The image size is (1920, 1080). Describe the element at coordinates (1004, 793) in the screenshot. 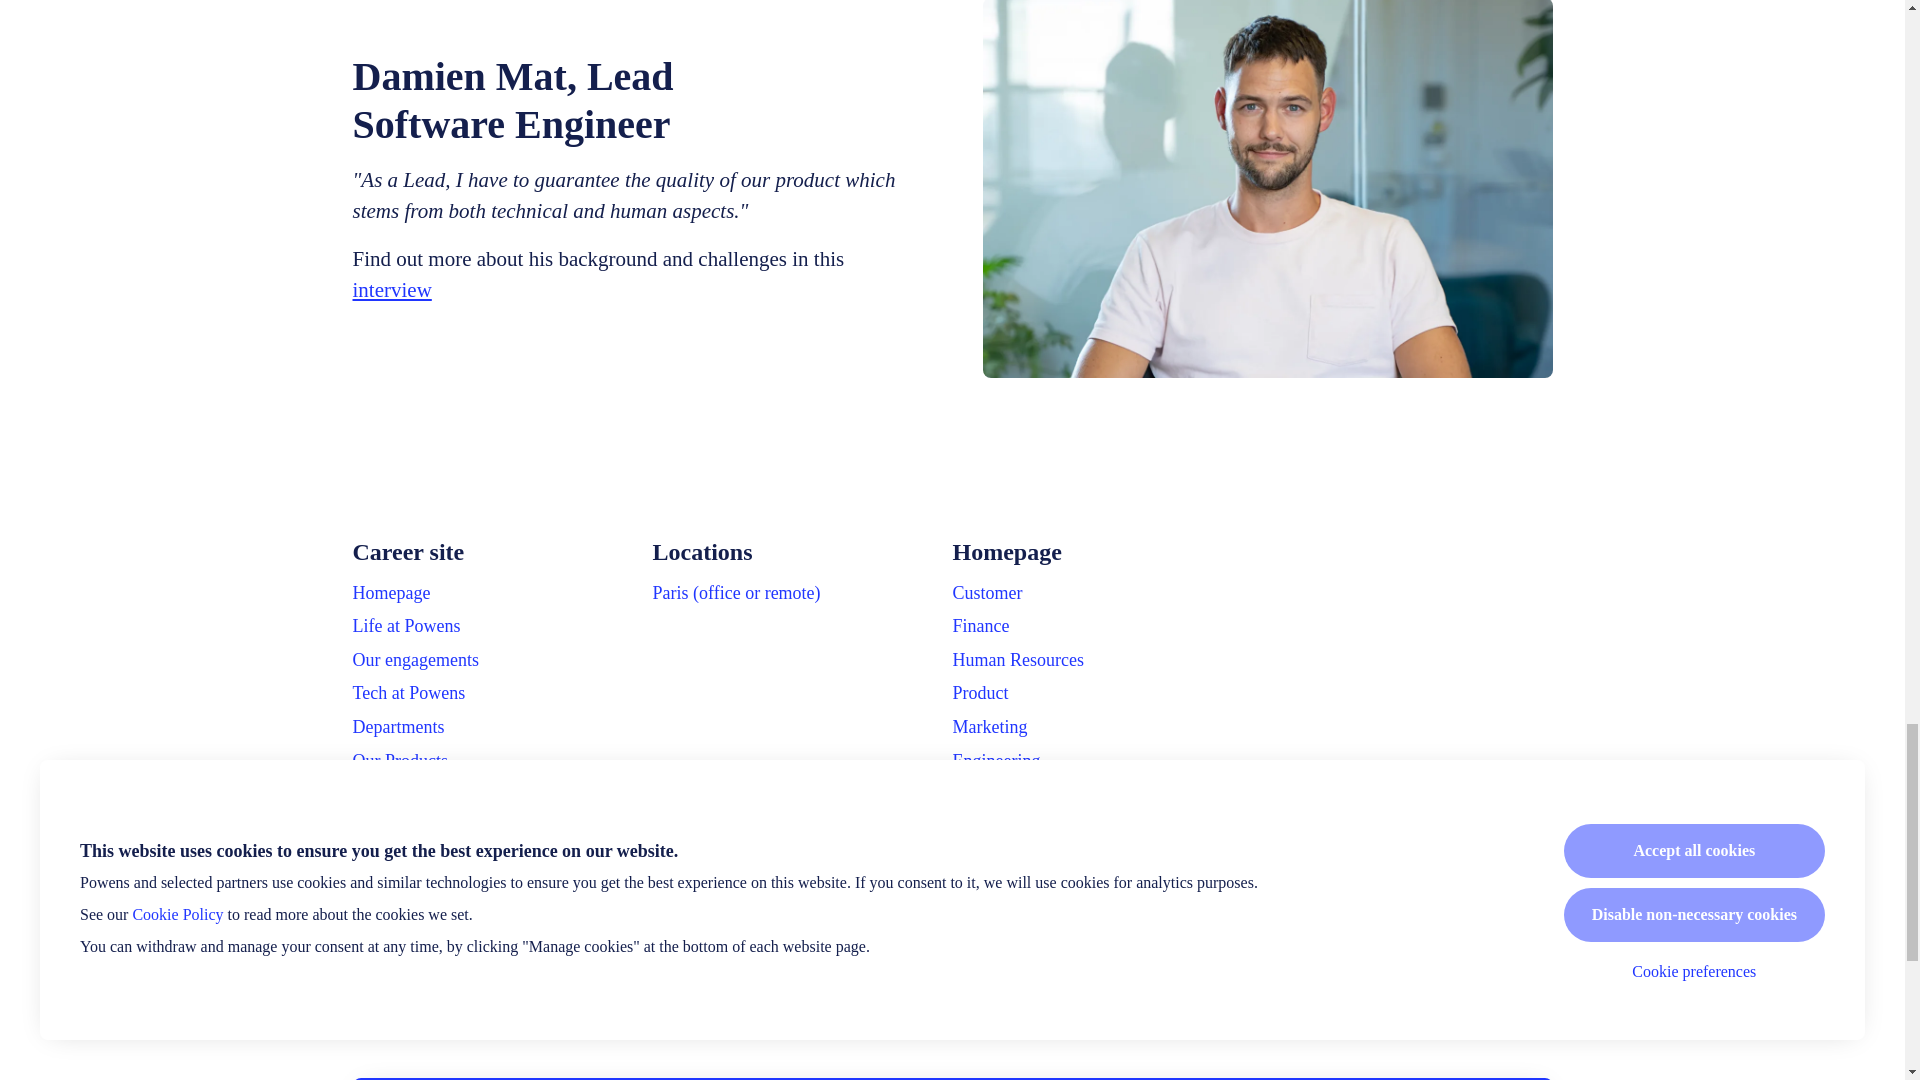

I see `All Homepage` at that location.